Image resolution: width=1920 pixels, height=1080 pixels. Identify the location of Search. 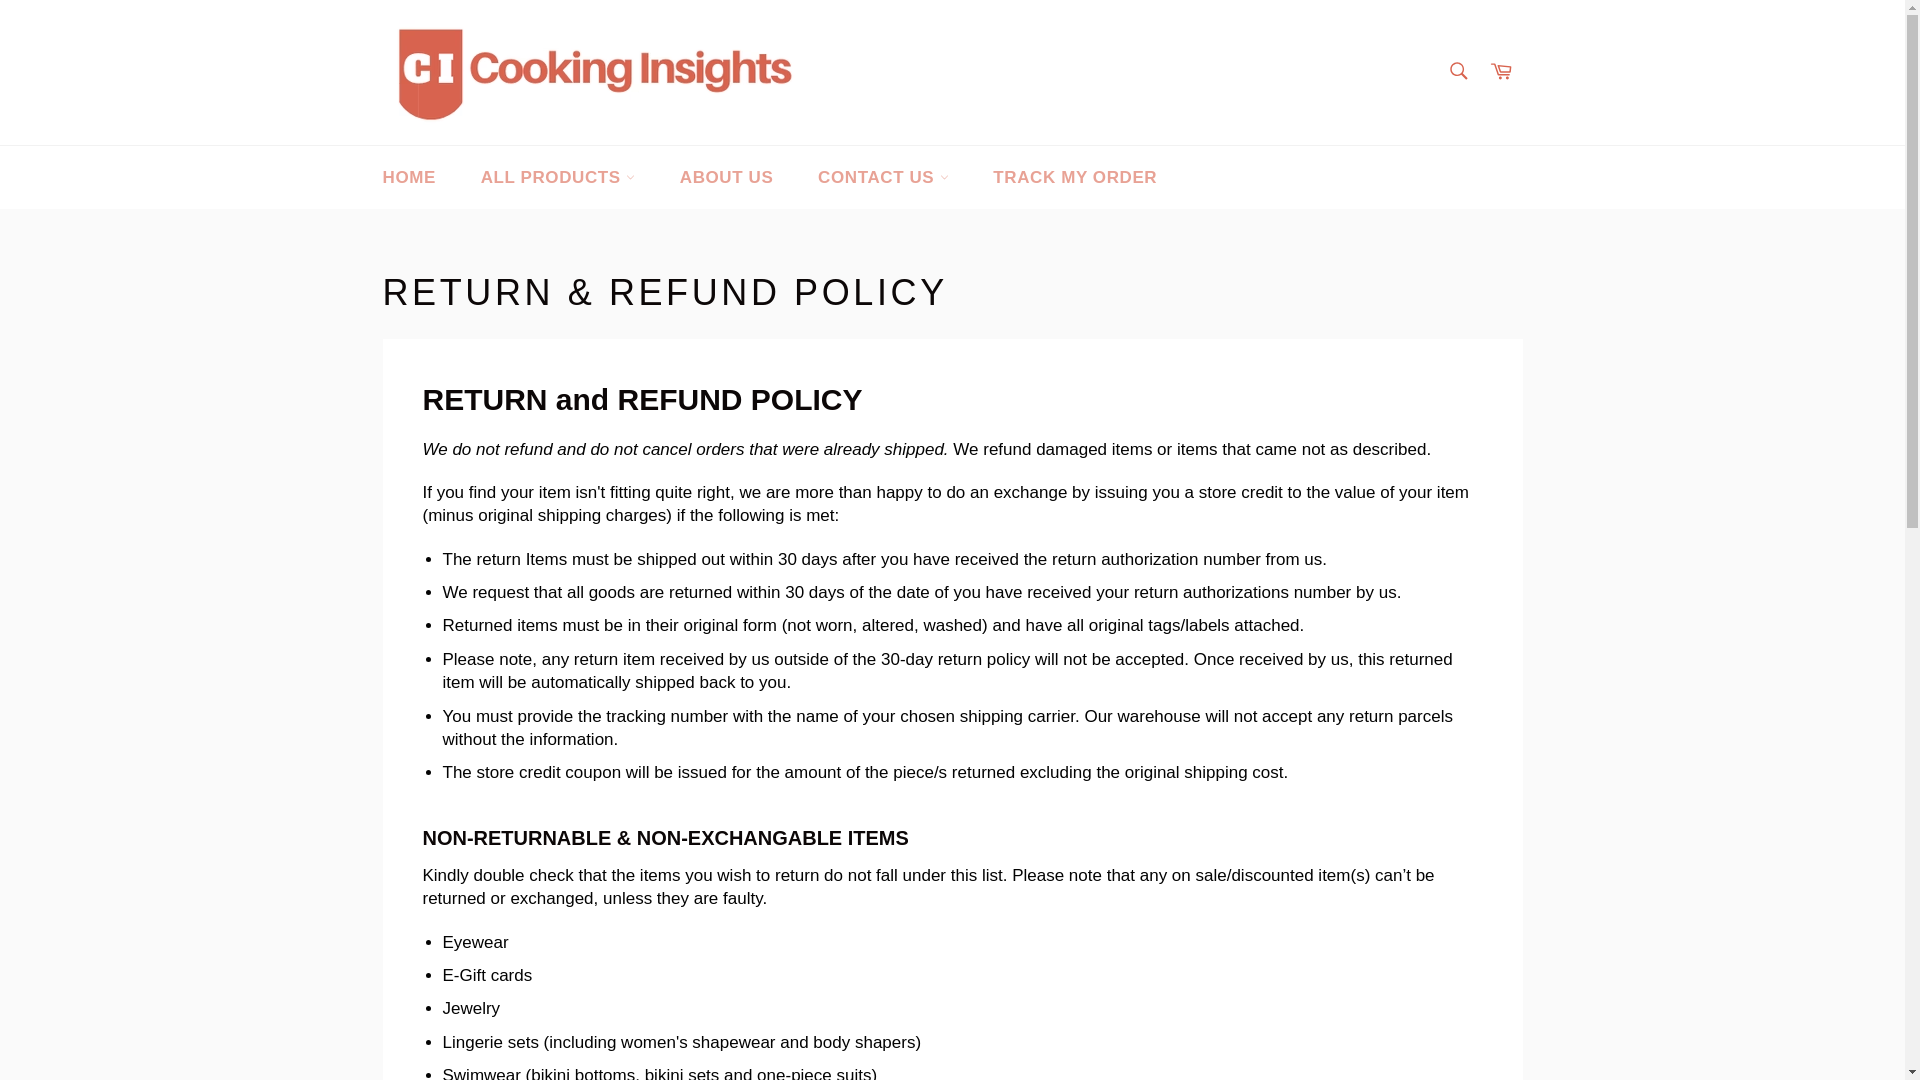
(1457, 70).